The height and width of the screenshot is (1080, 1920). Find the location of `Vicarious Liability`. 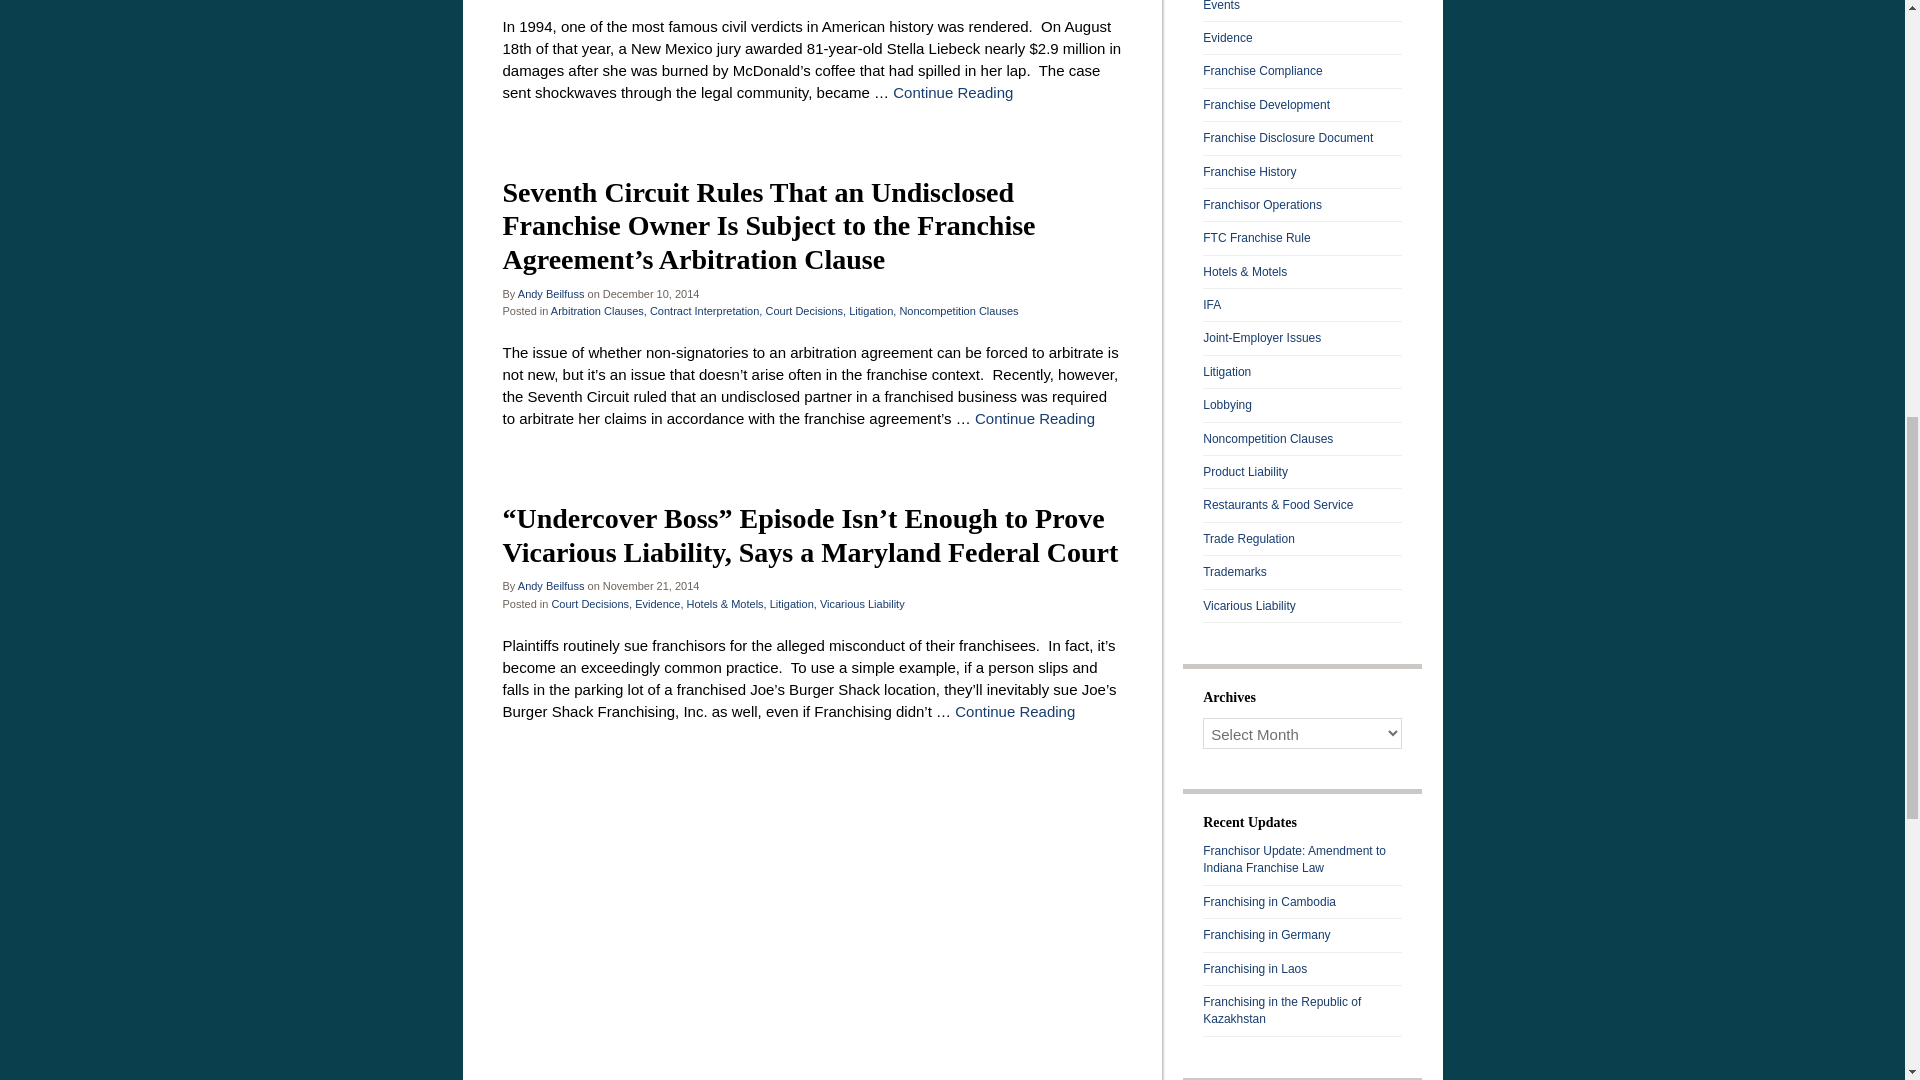

Vicarious Liability is located at coordinates (862, 604).